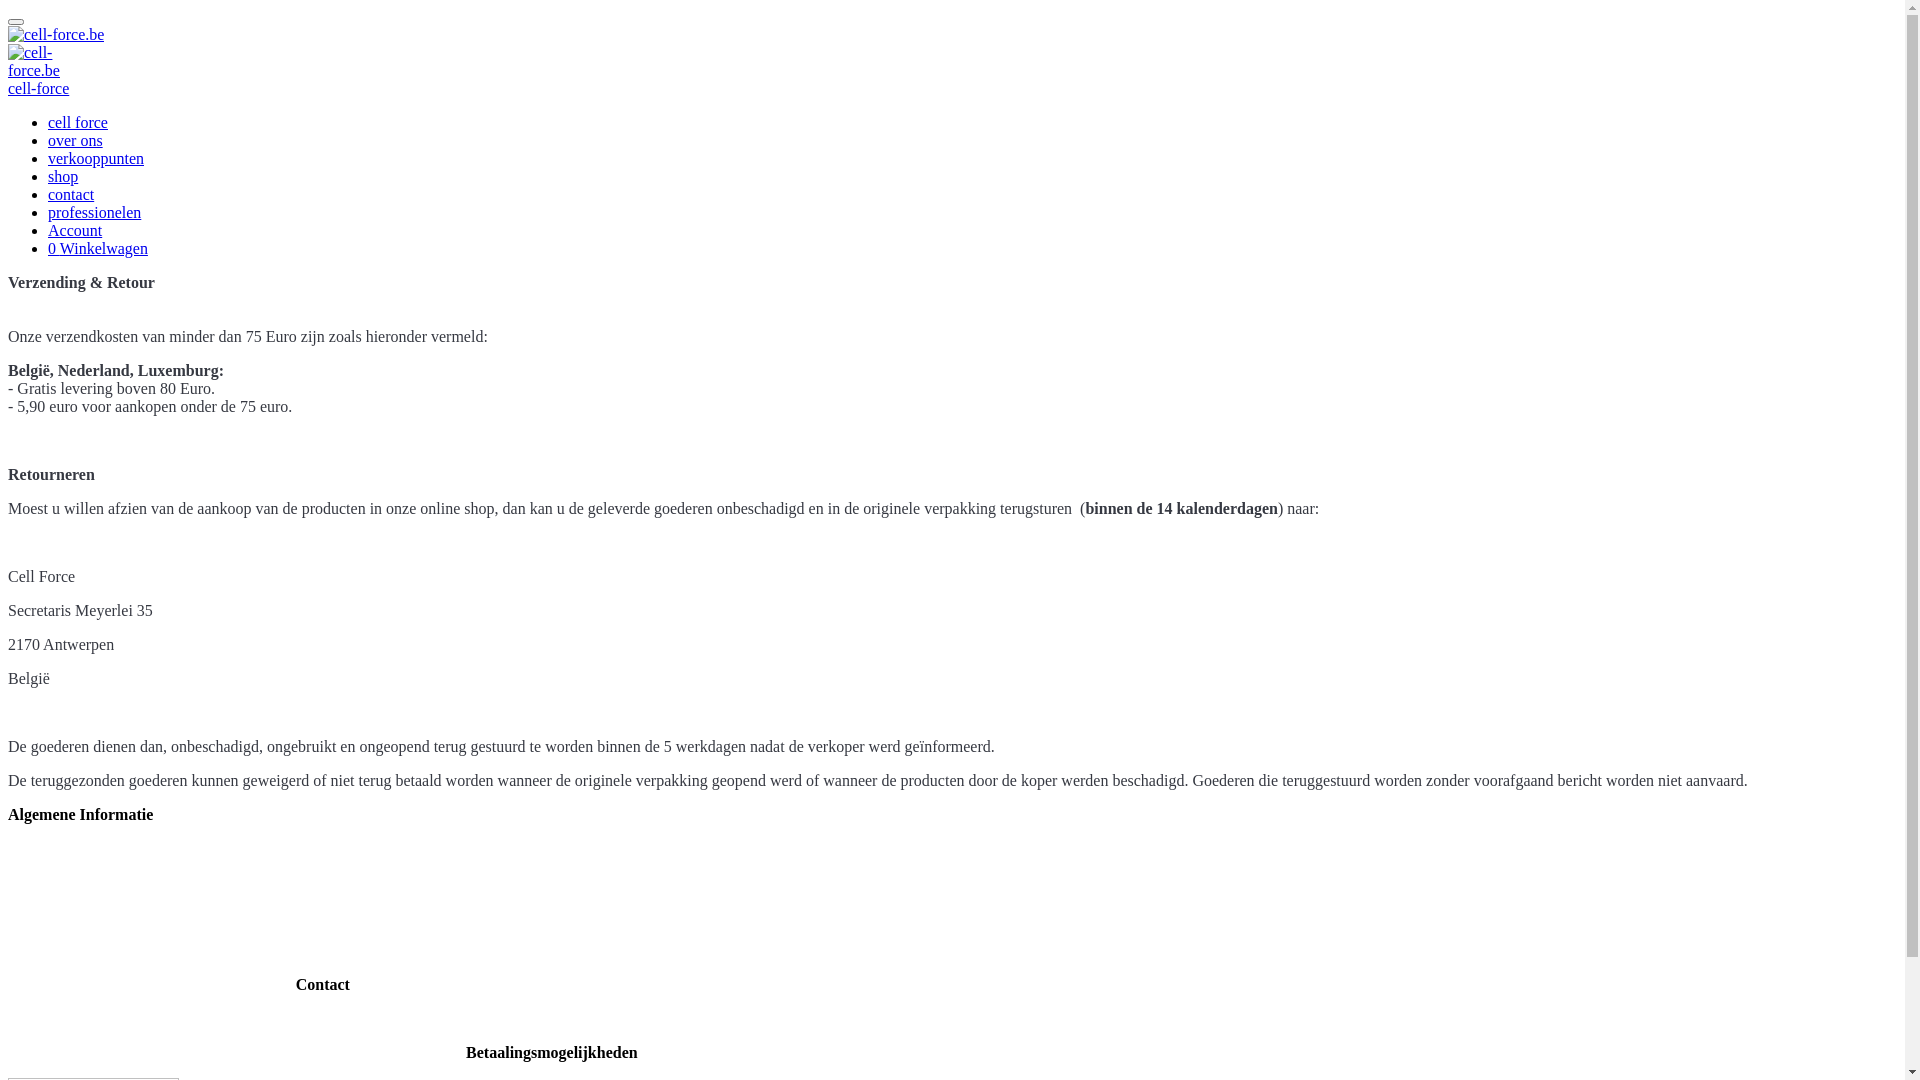  What do you see at coordinates (43, 950) in the screenshot?
I see `Disclaimer` at bounding box center [43, 950].